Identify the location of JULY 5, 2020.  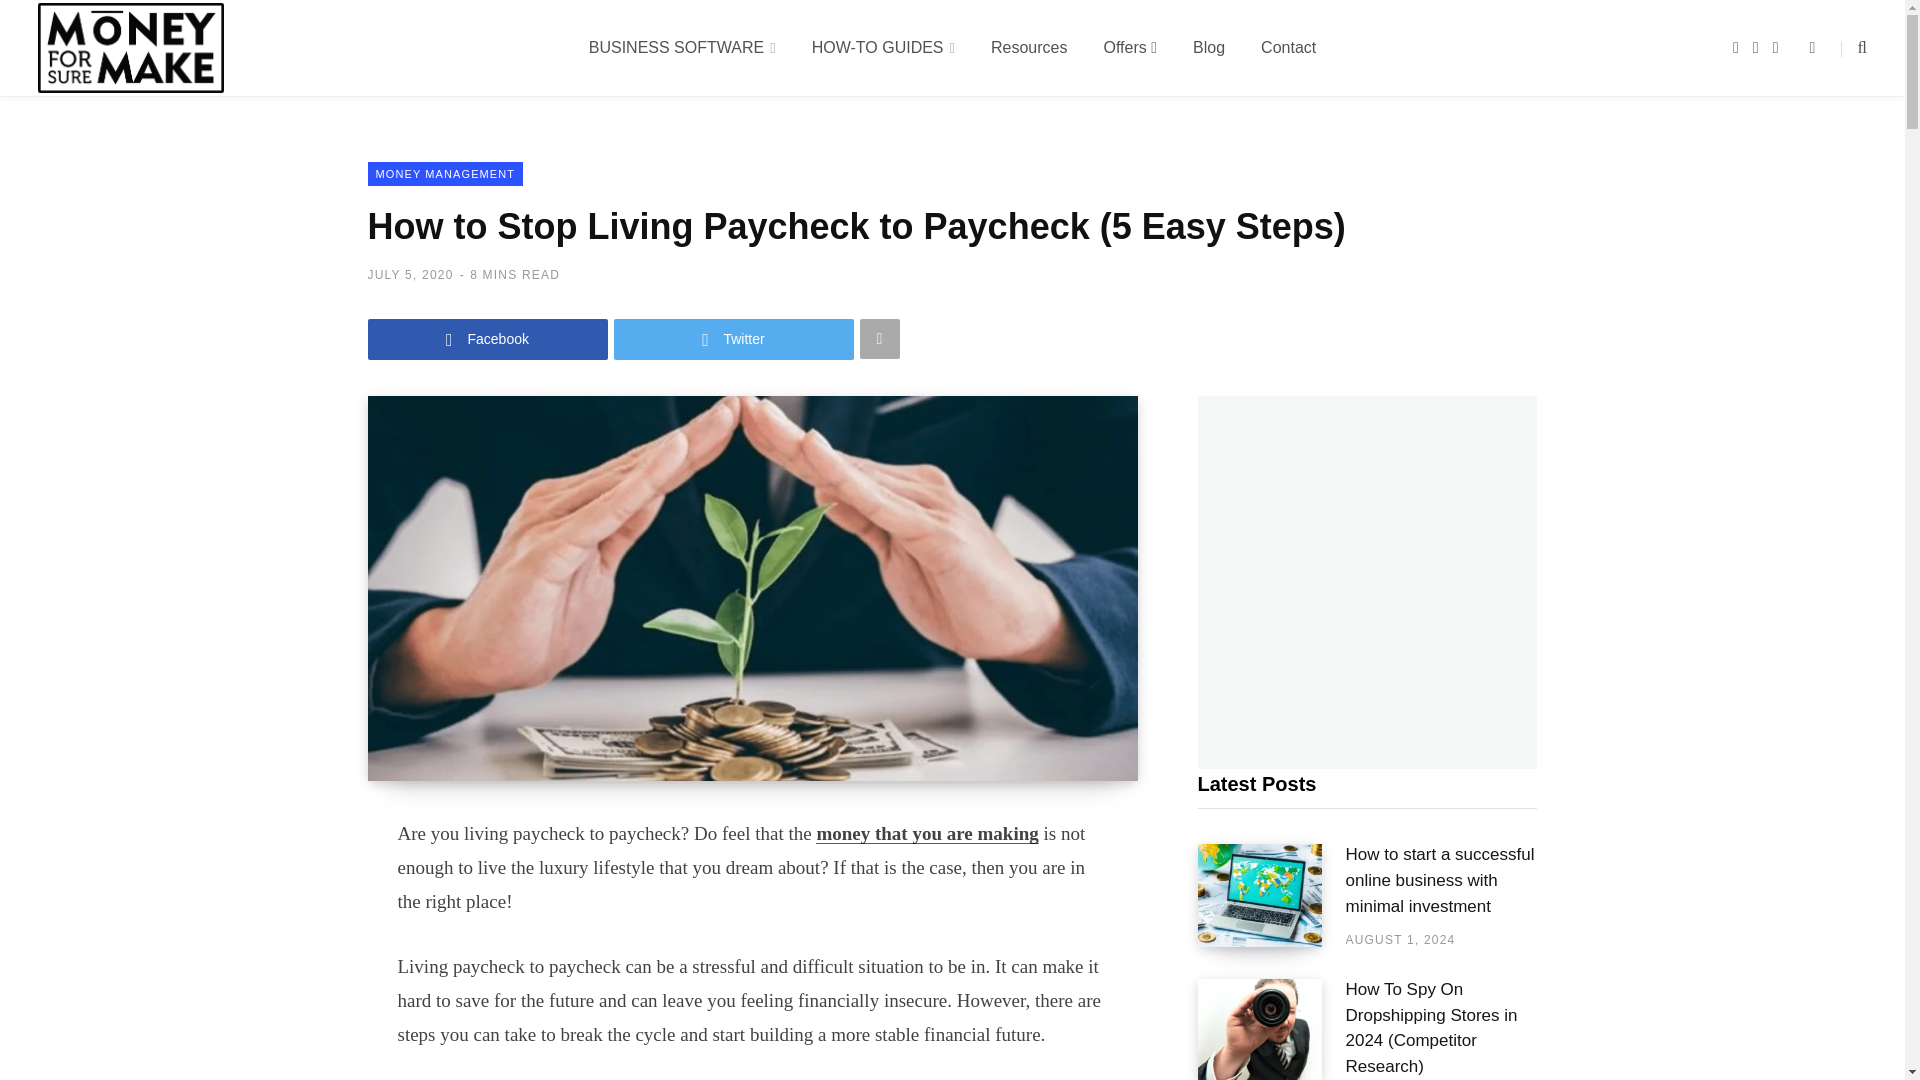
(410, 274).